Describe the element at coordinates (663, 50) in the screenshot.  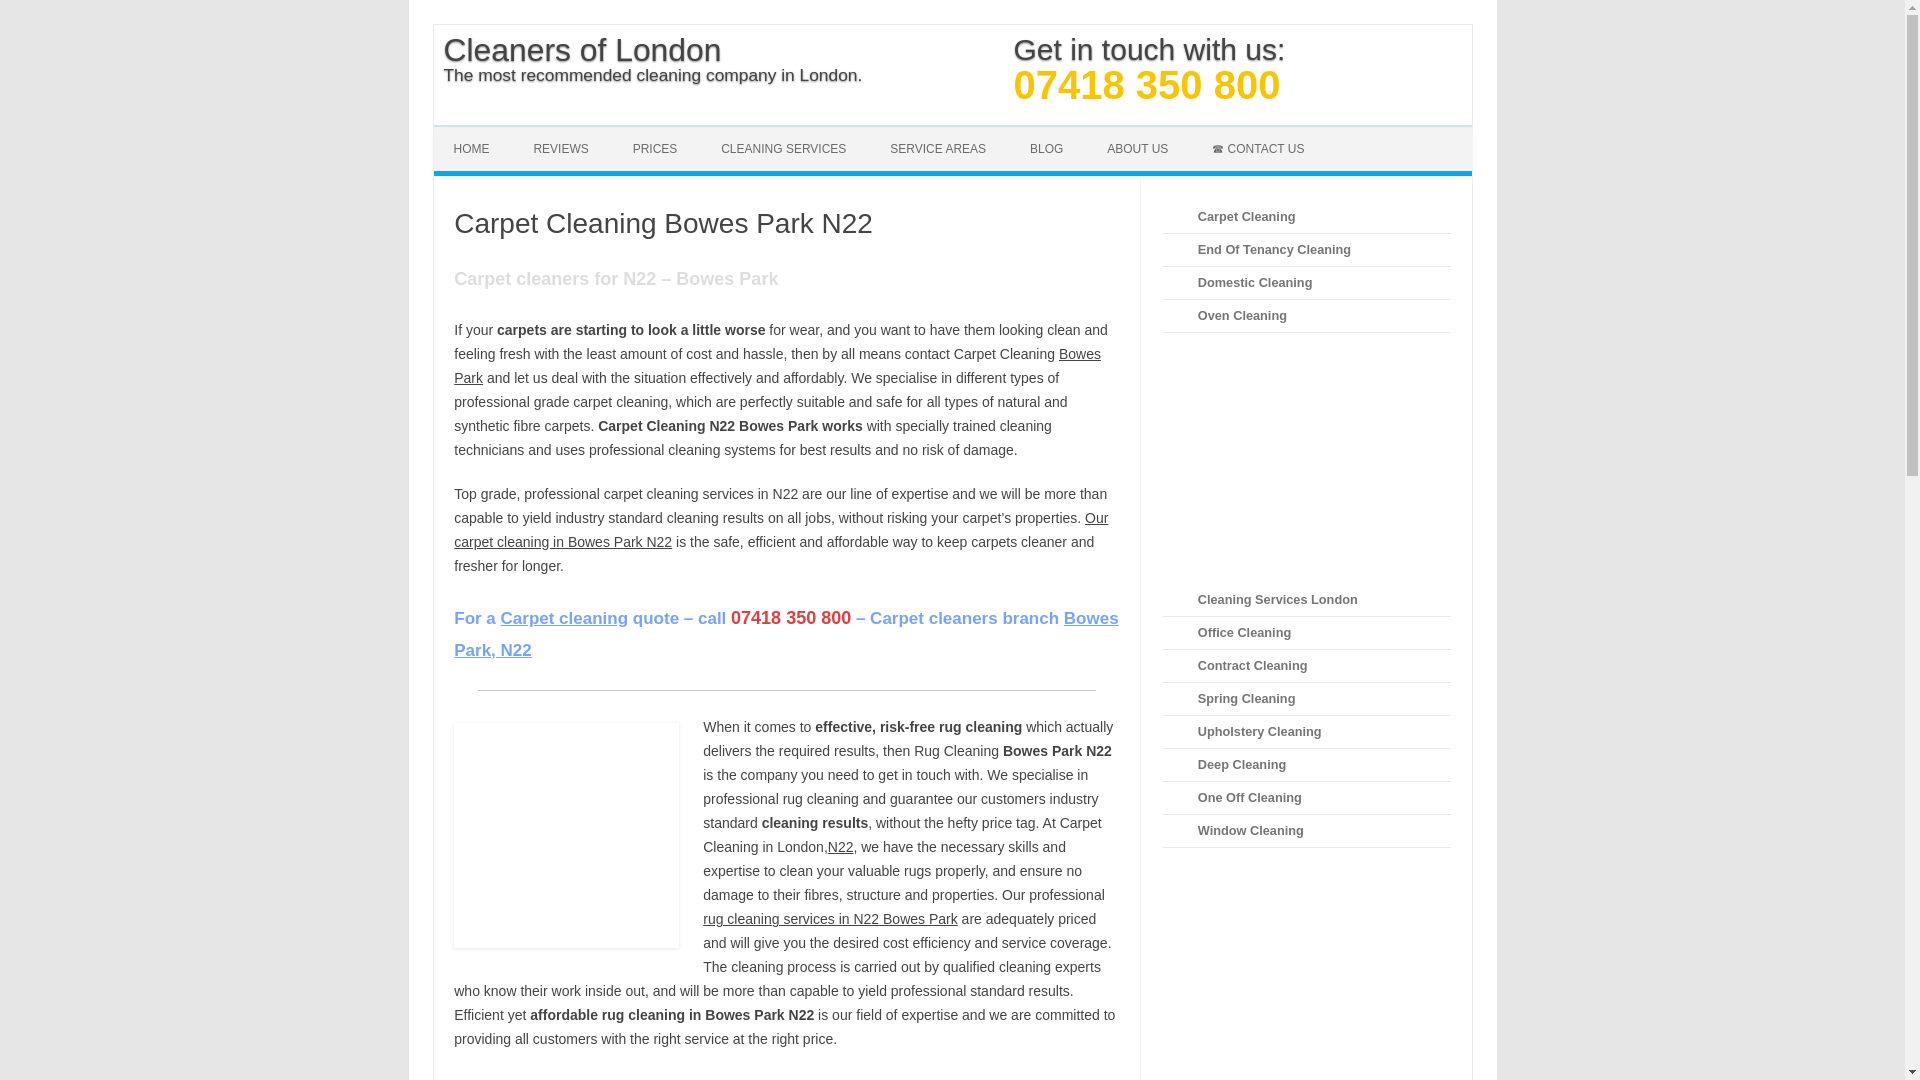
I see `Cleaners of London` at that location.